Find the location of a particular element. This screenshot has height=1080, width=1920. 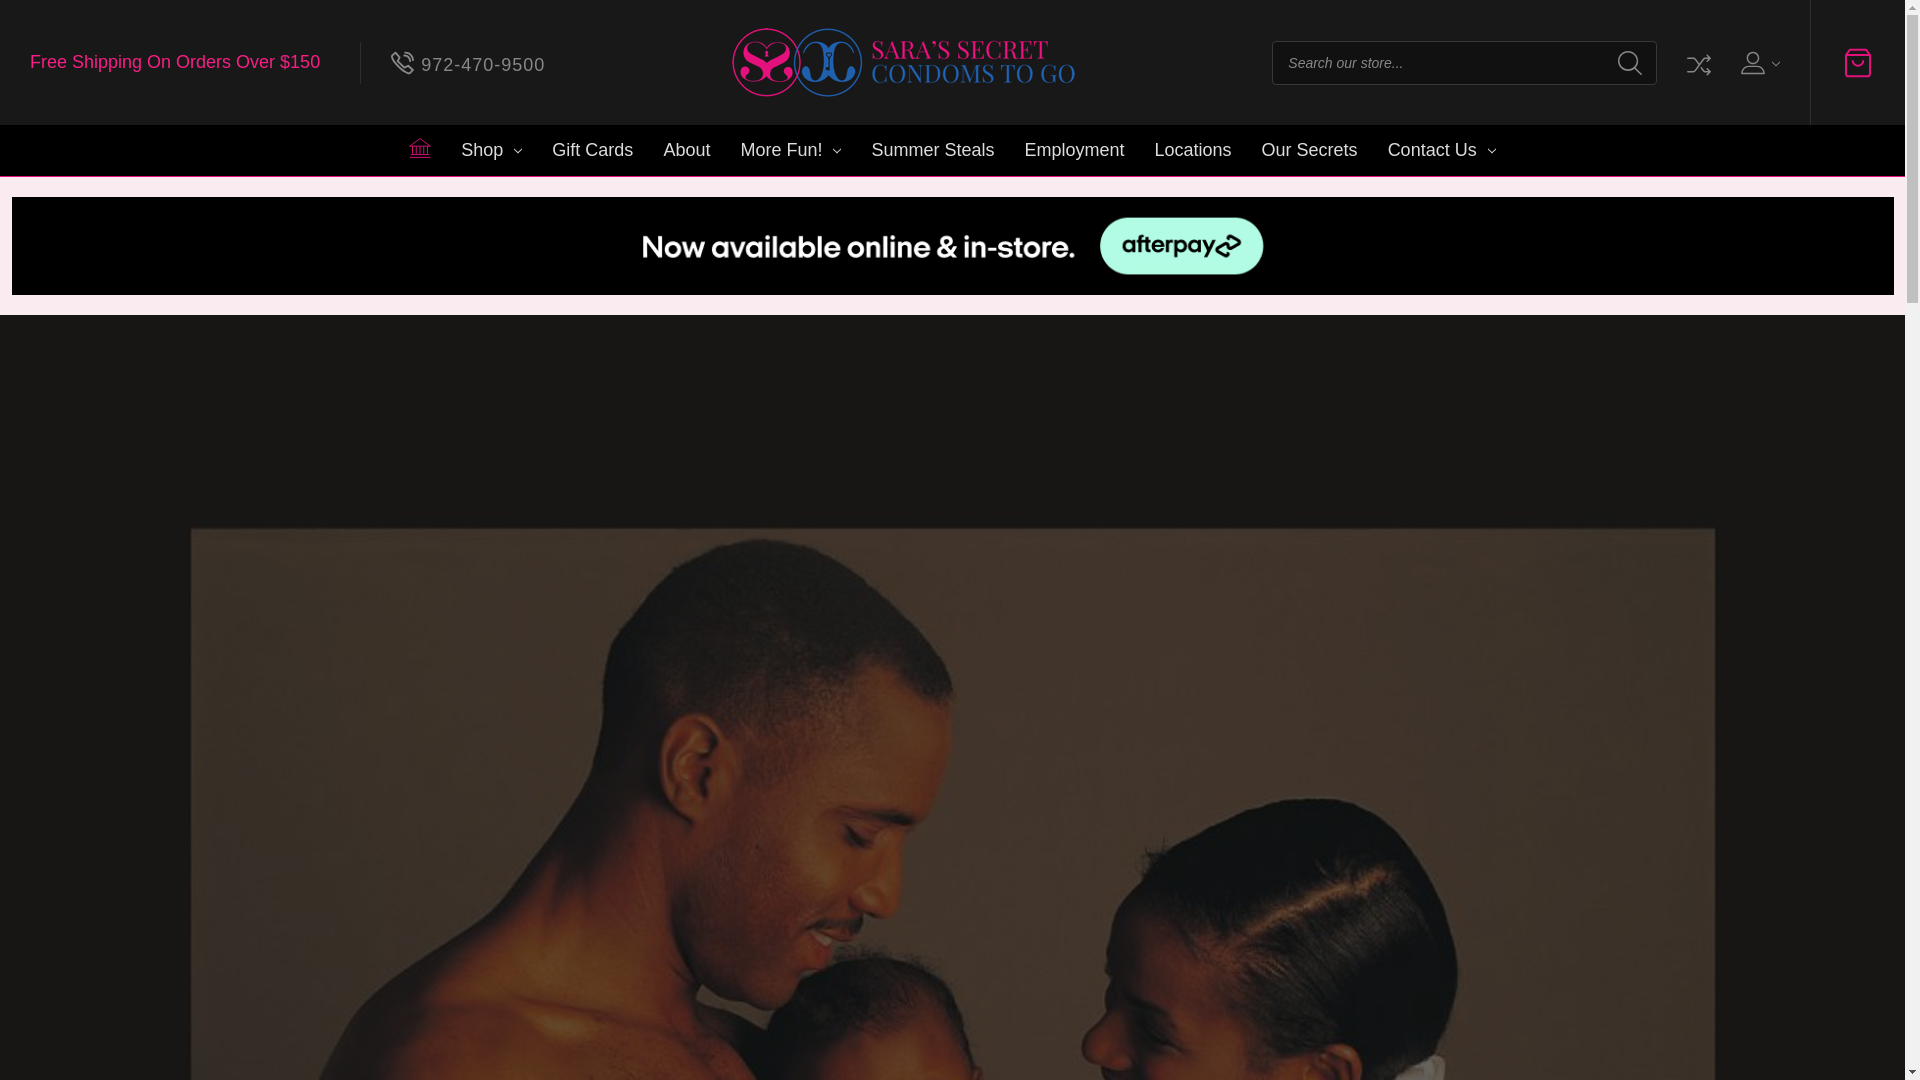

Compare is located at coordinates (1696, 62).